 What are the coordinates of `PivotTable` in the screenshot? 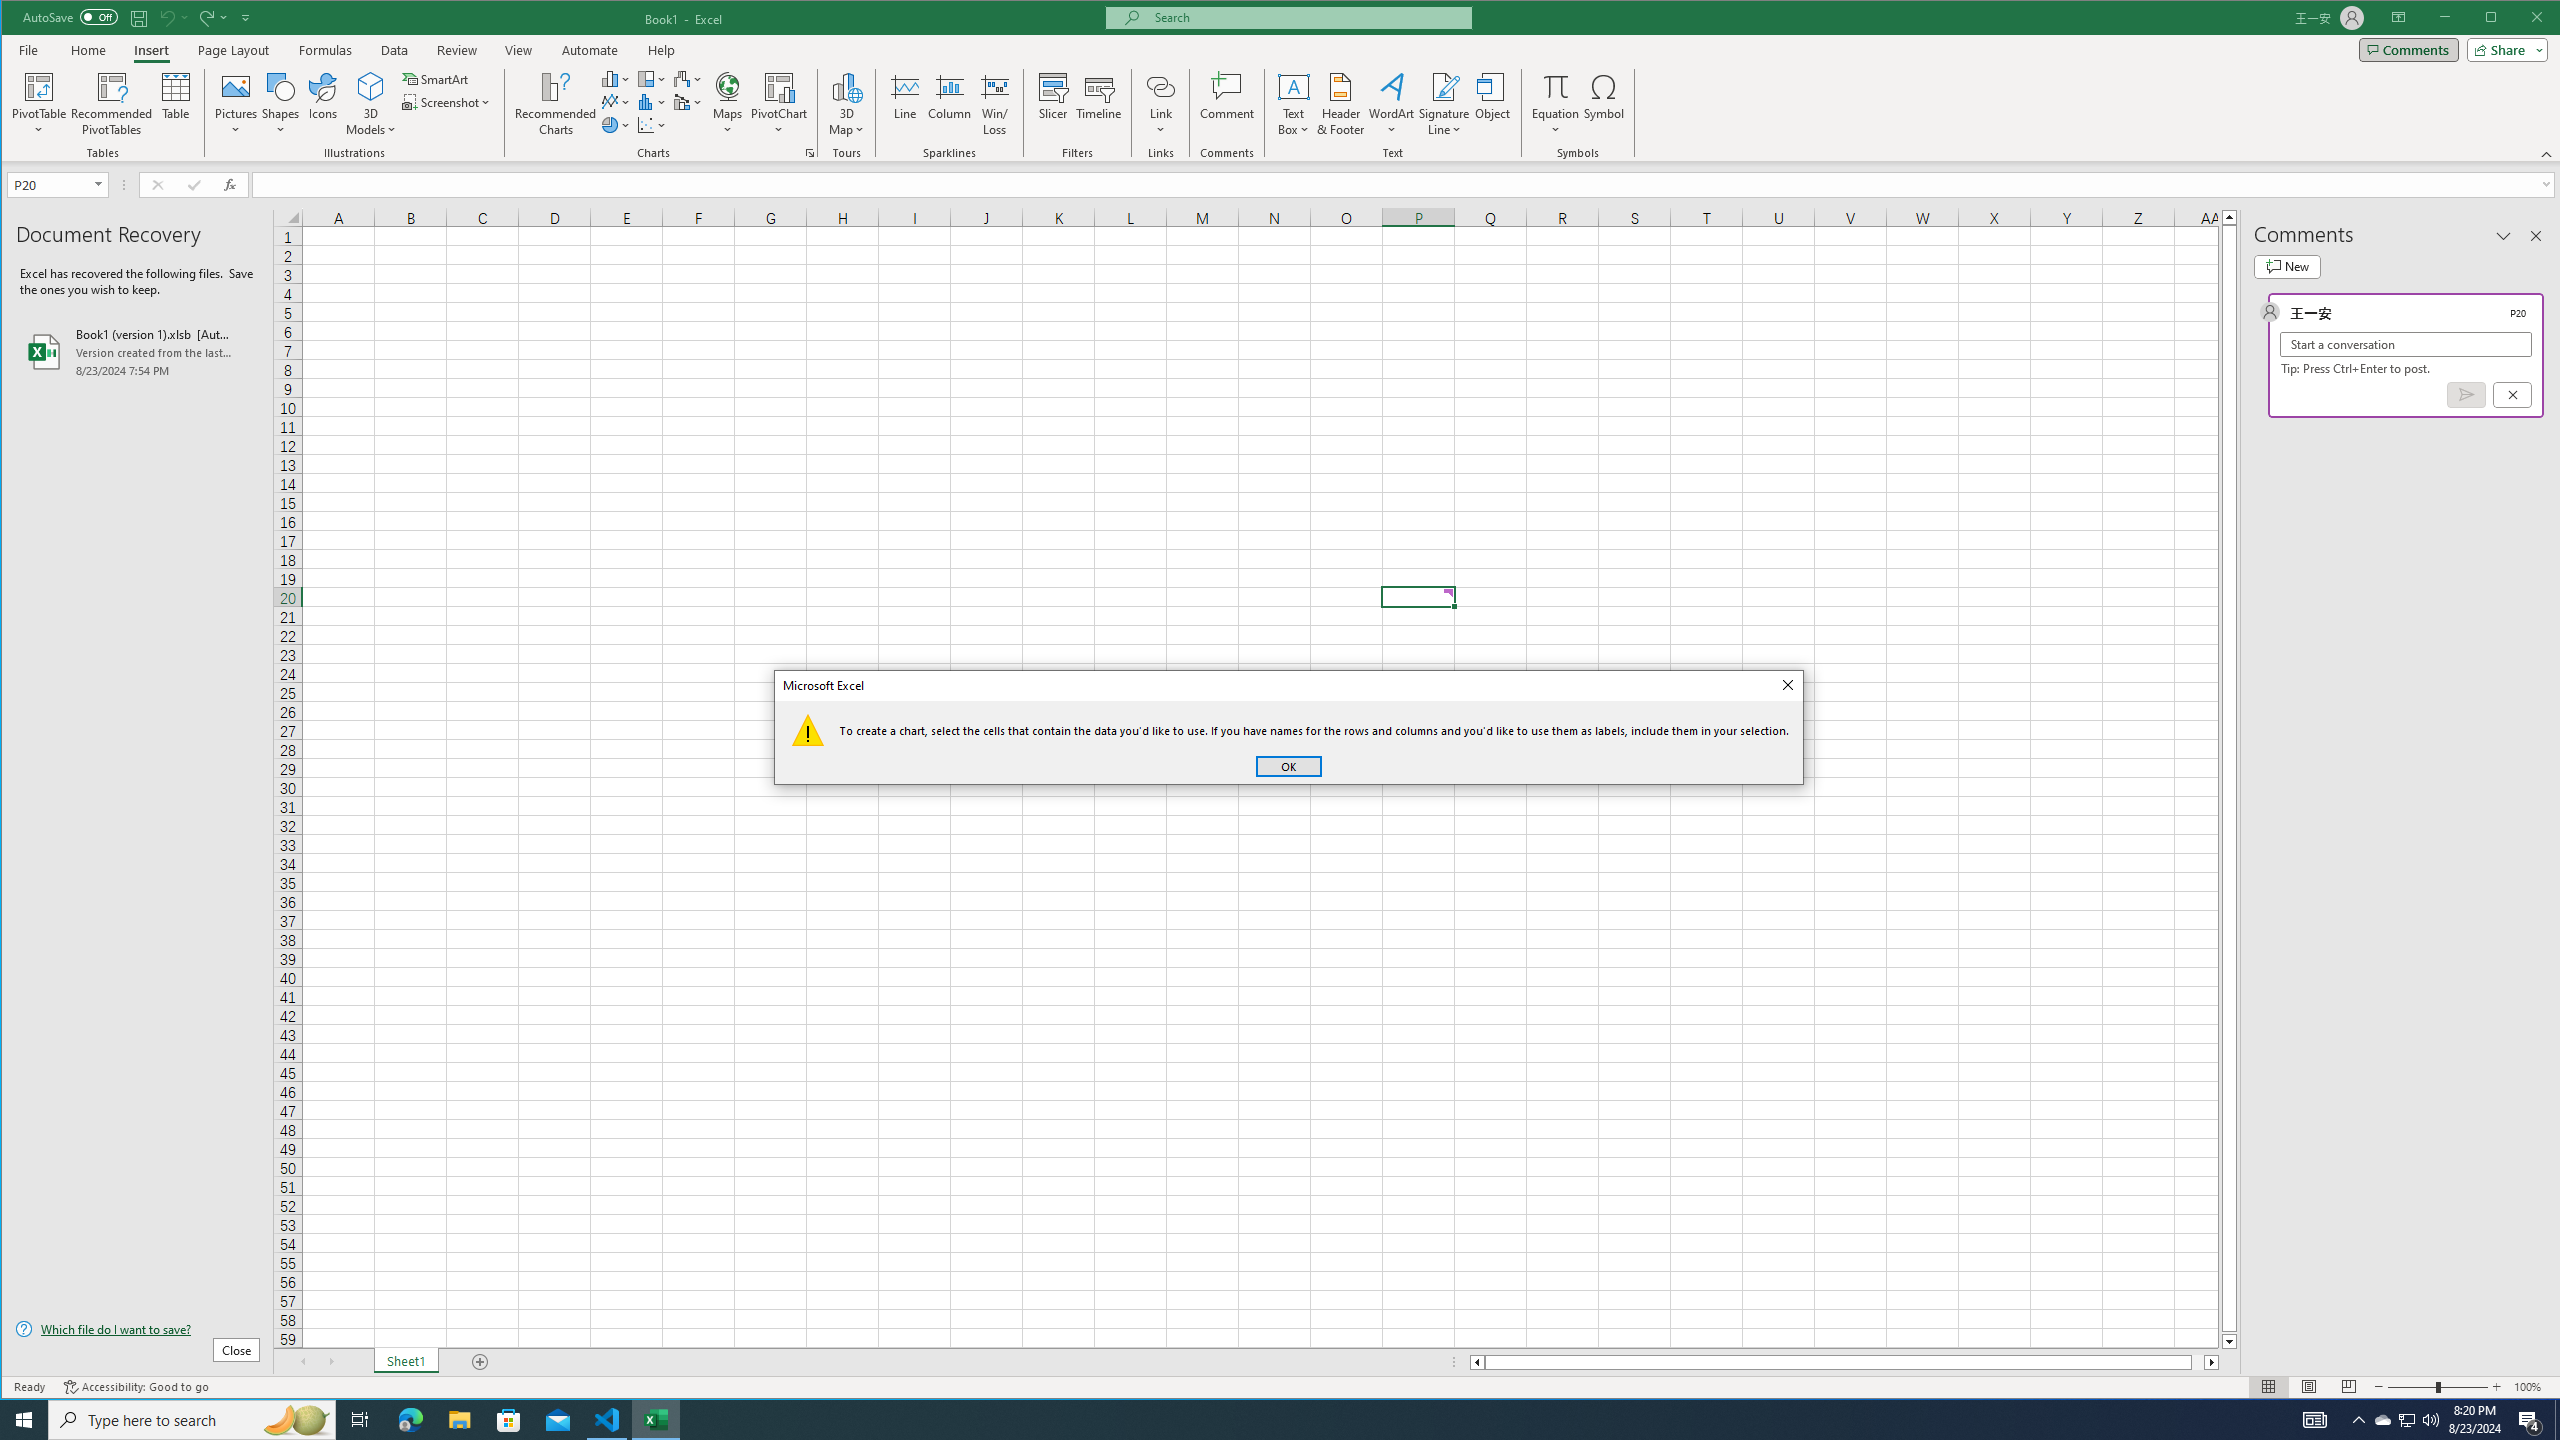 It's located at (40, 86).